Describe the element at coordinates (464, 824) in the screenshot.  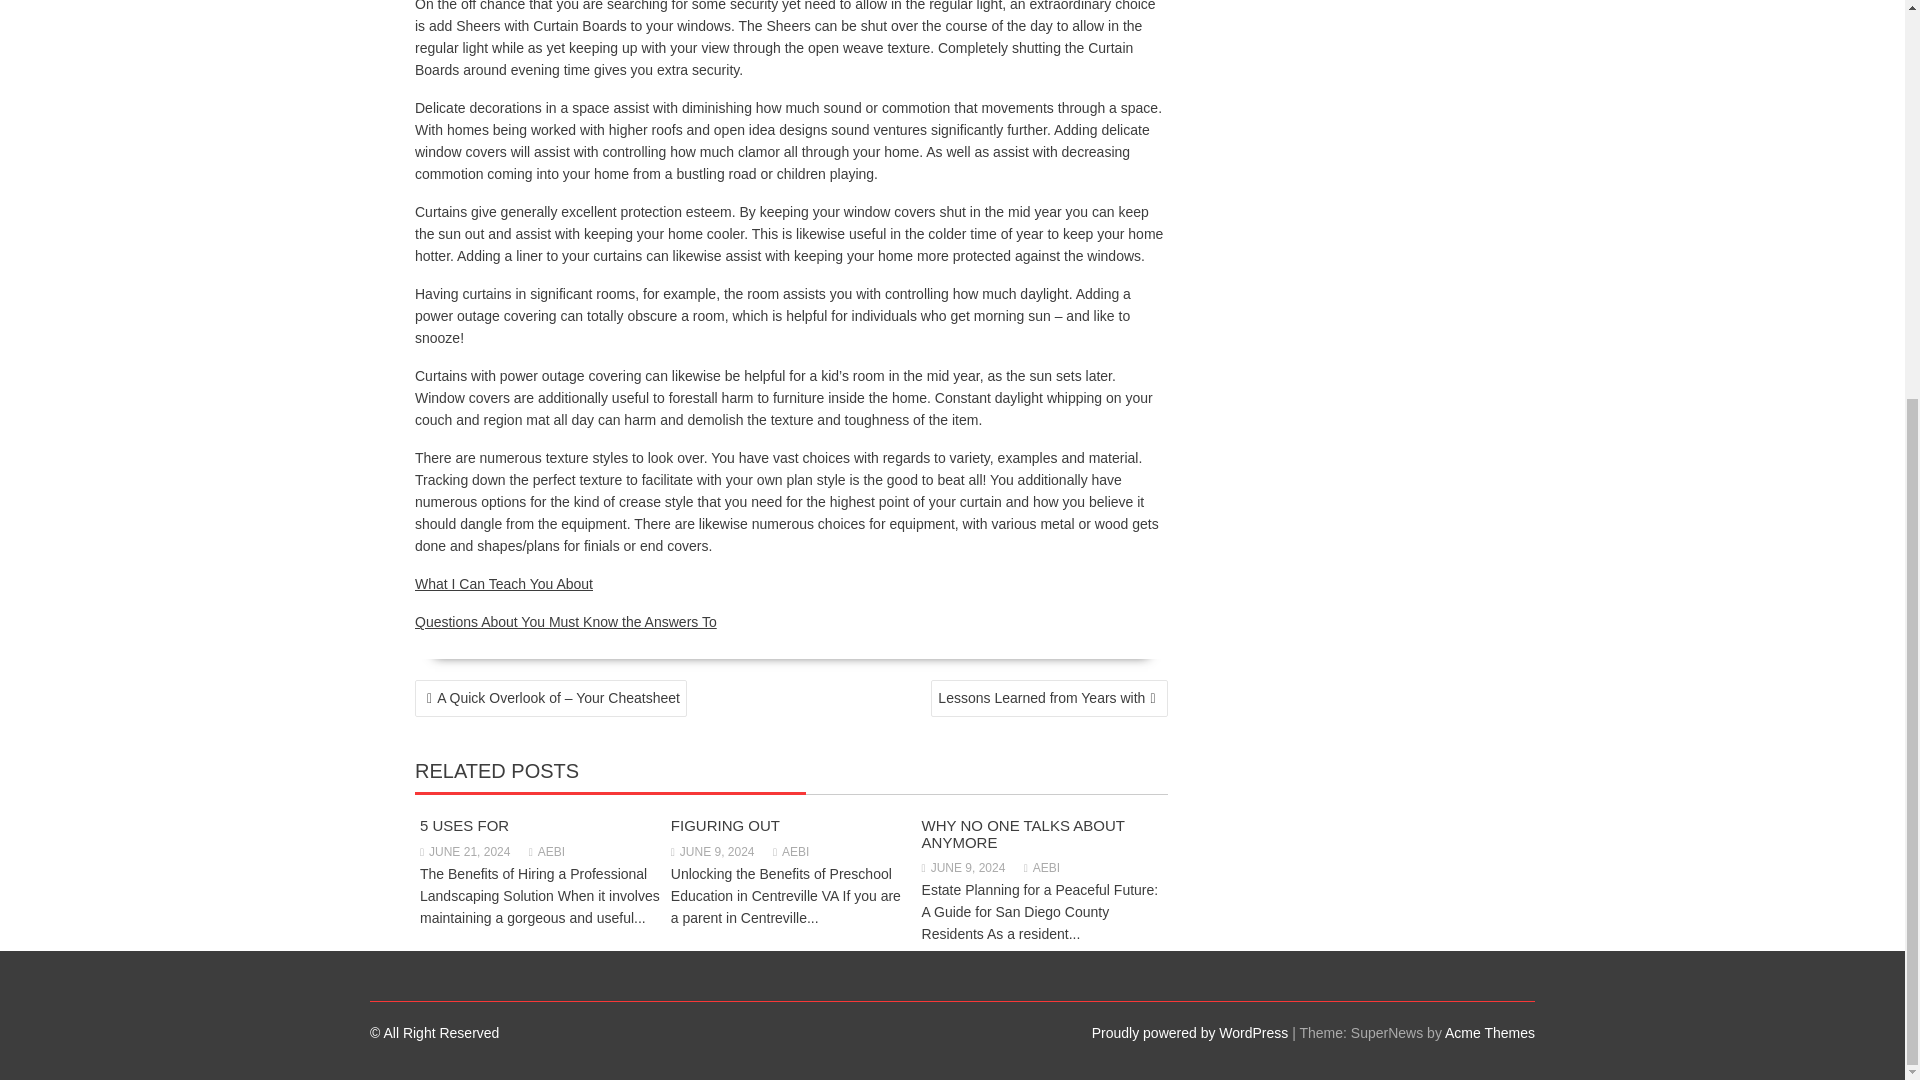
I see `5 USES FOR` at that location.